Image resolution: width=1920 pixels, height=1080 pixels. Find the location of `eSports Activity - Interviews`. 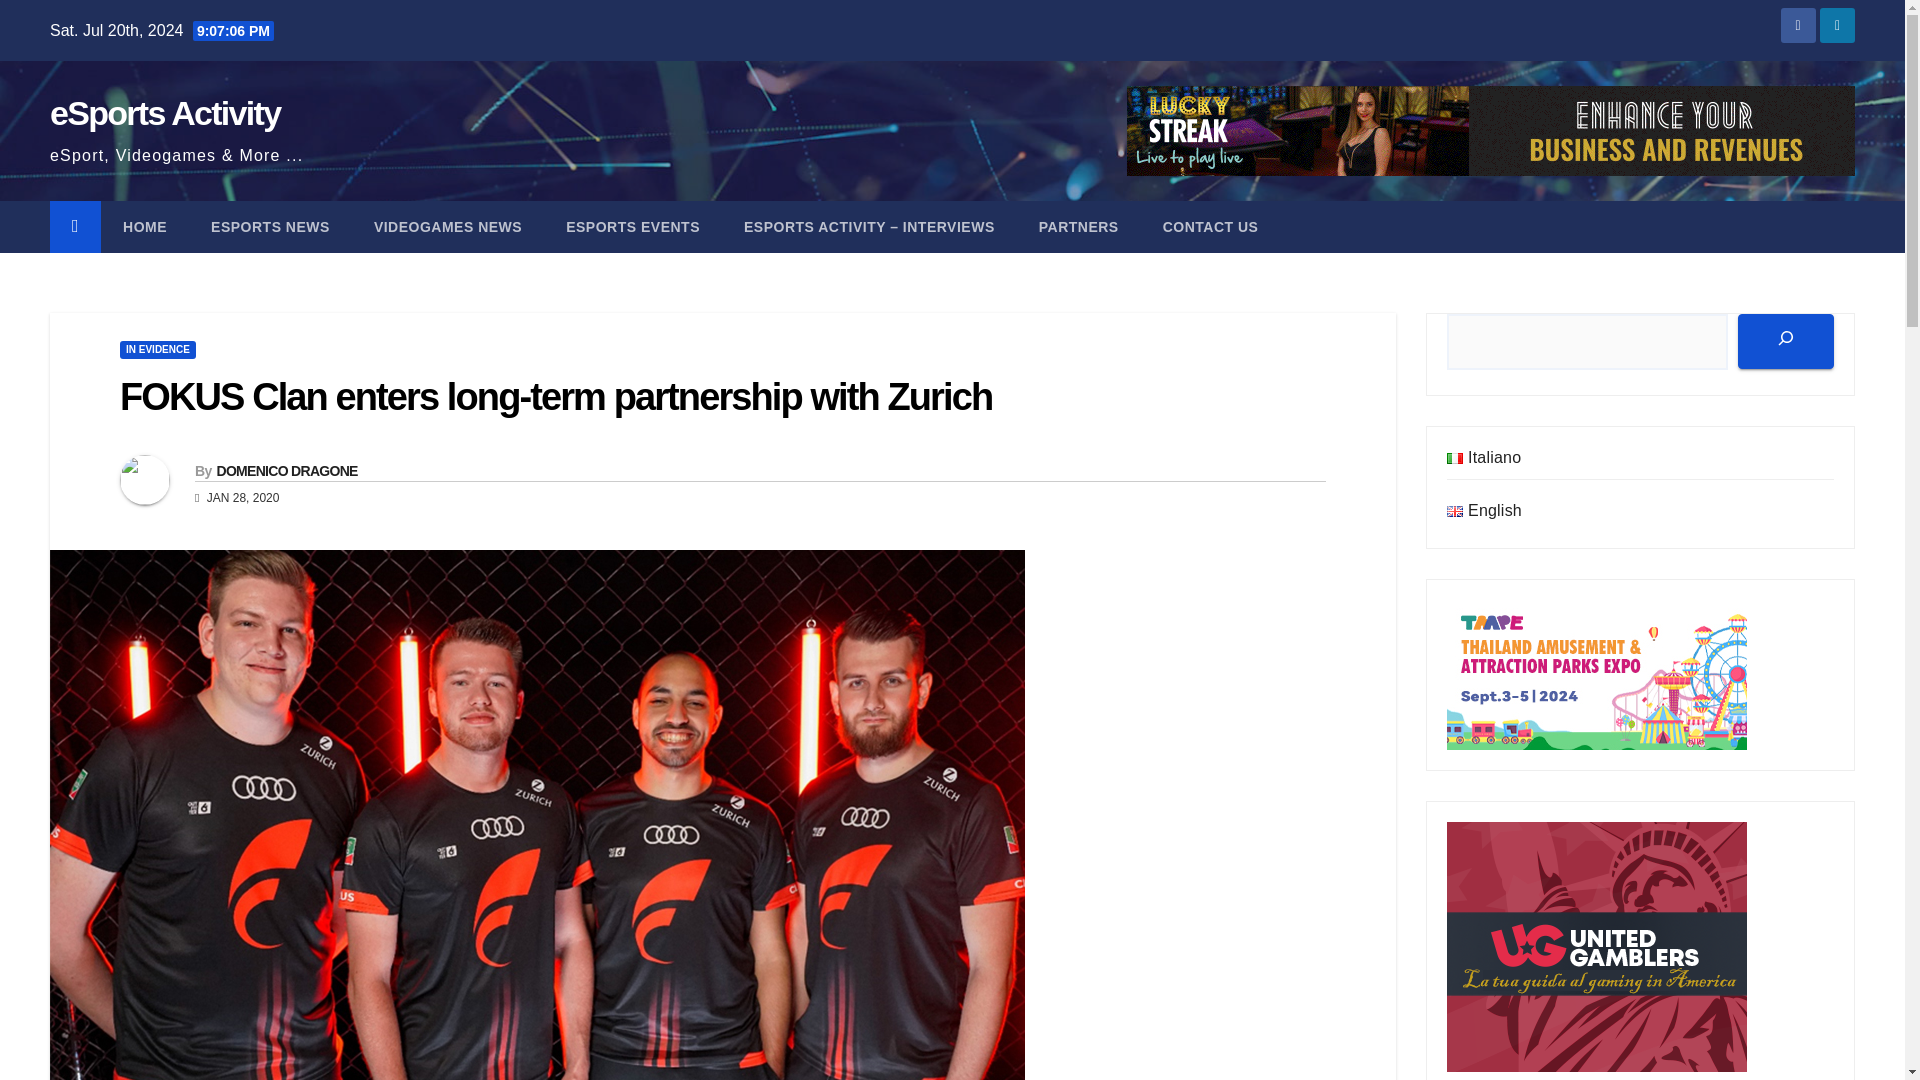

eSports Activity - Interviews is located at coordinates (869, 226).